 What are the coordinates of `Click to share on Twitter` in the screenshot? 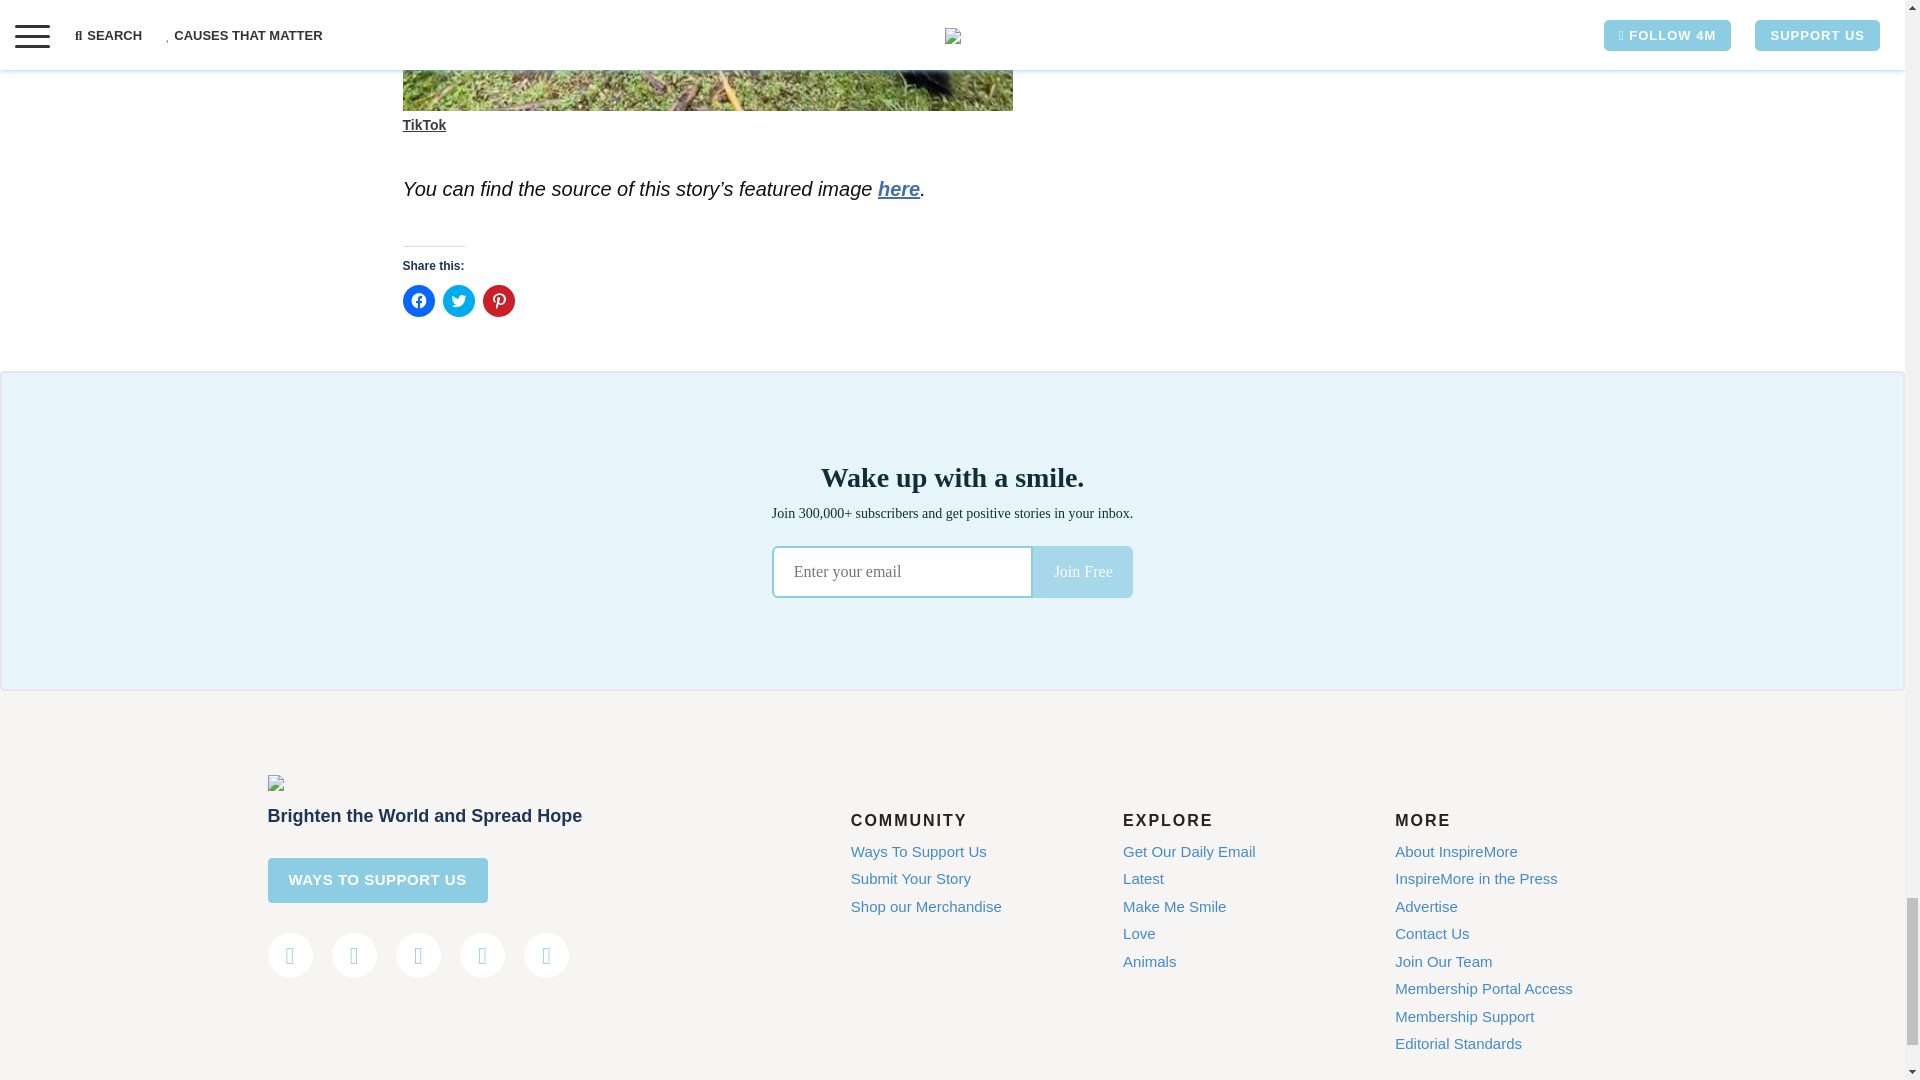 It's located at (458, 301).